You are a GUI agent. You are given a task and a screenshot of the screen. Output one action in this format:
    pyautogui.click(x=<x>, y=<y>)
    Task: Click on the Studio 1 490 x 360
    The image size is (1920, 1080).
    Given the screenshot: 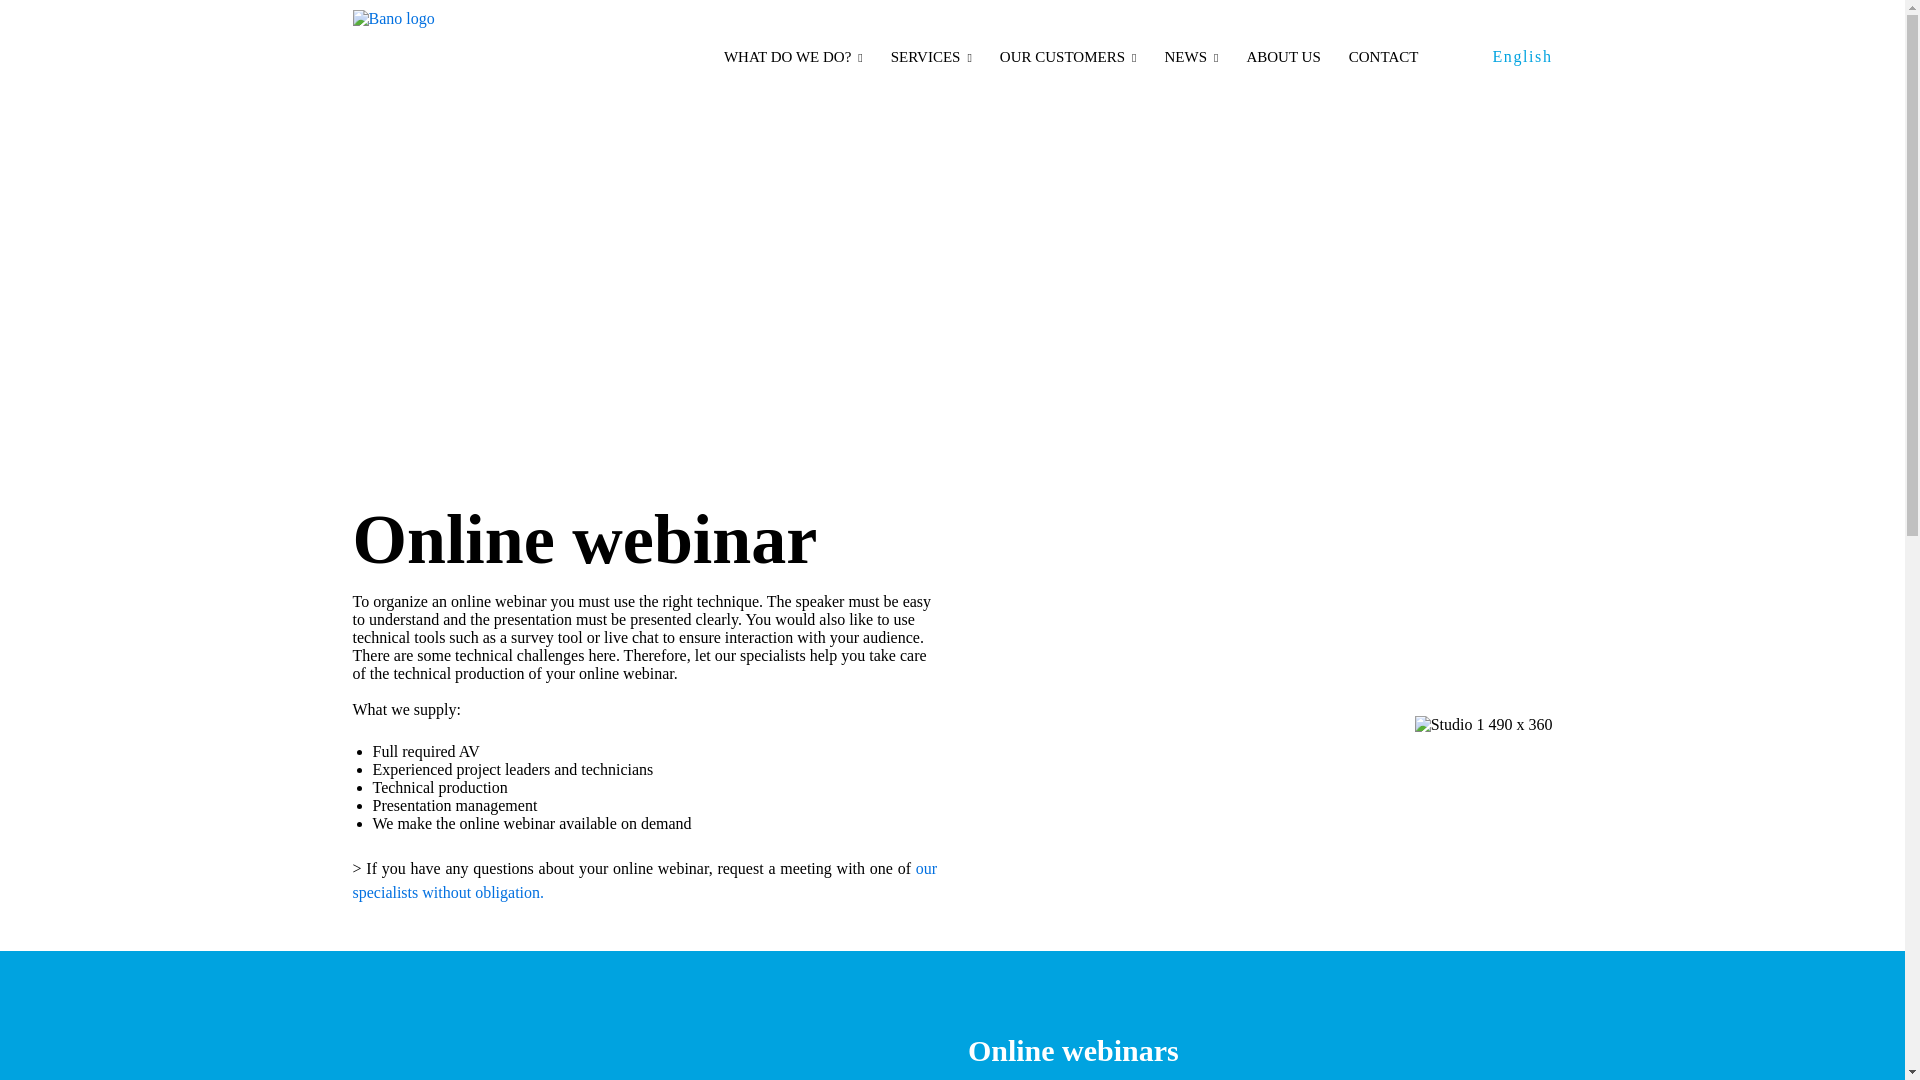 What is the action you would take?
    pyautogui.click(x=1484, y=725)
    